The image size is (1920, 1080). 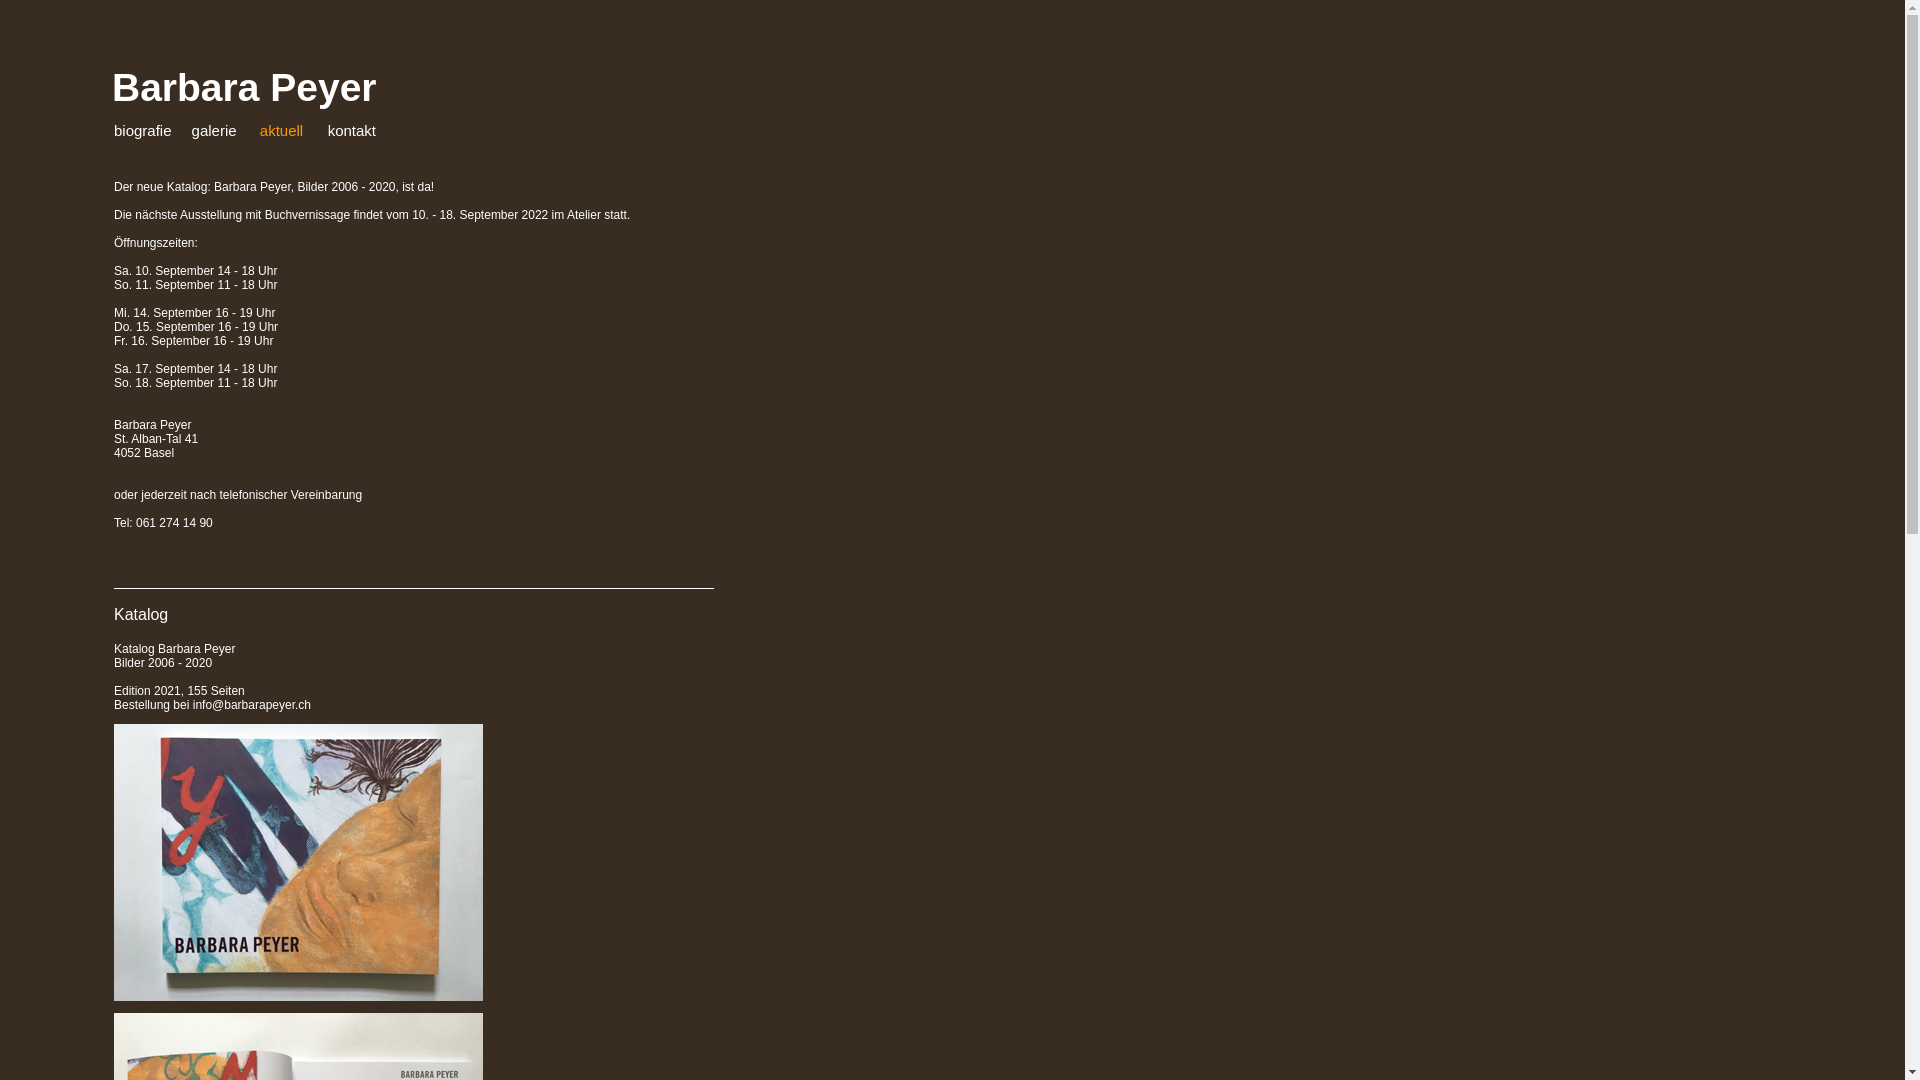 I want to click on info@barbarapeyer.ch, so click(x=252, y=705).